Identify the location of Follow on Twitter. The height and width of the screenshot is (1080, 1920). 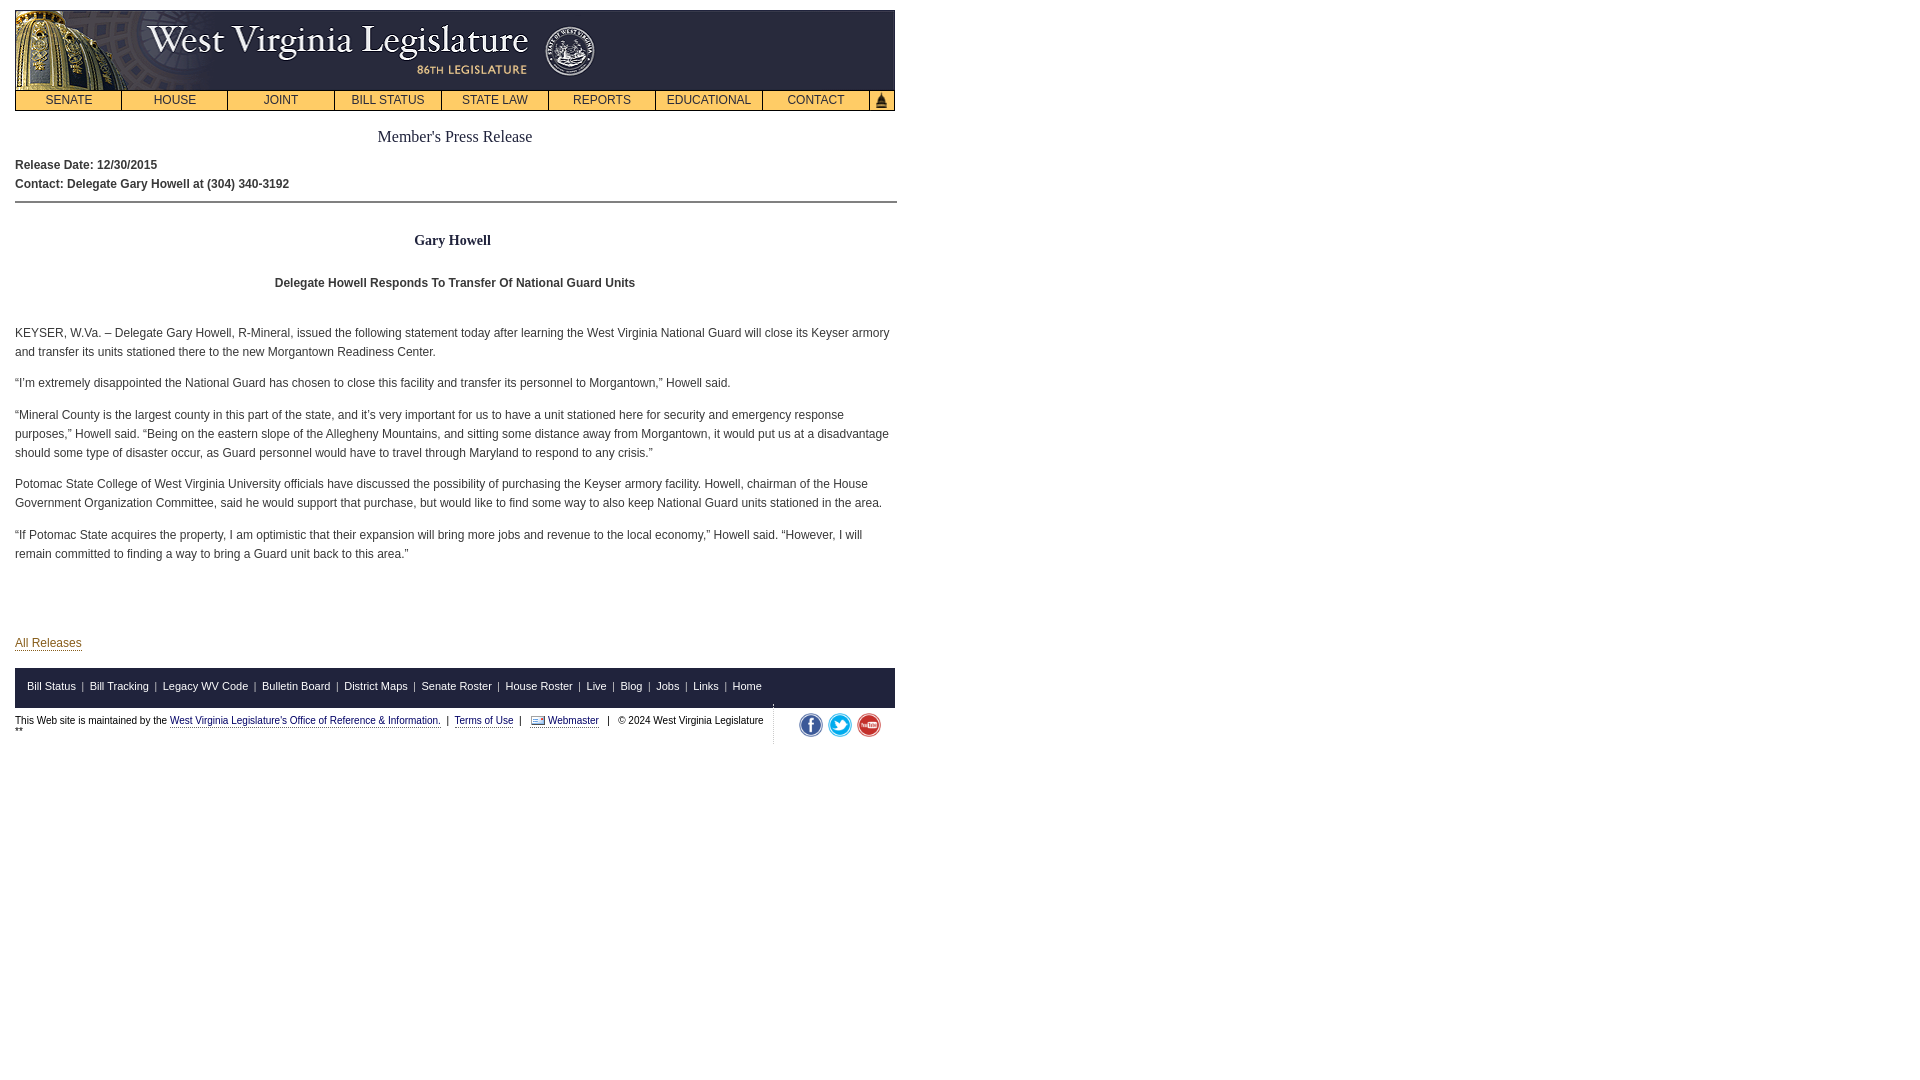
(840, 724).